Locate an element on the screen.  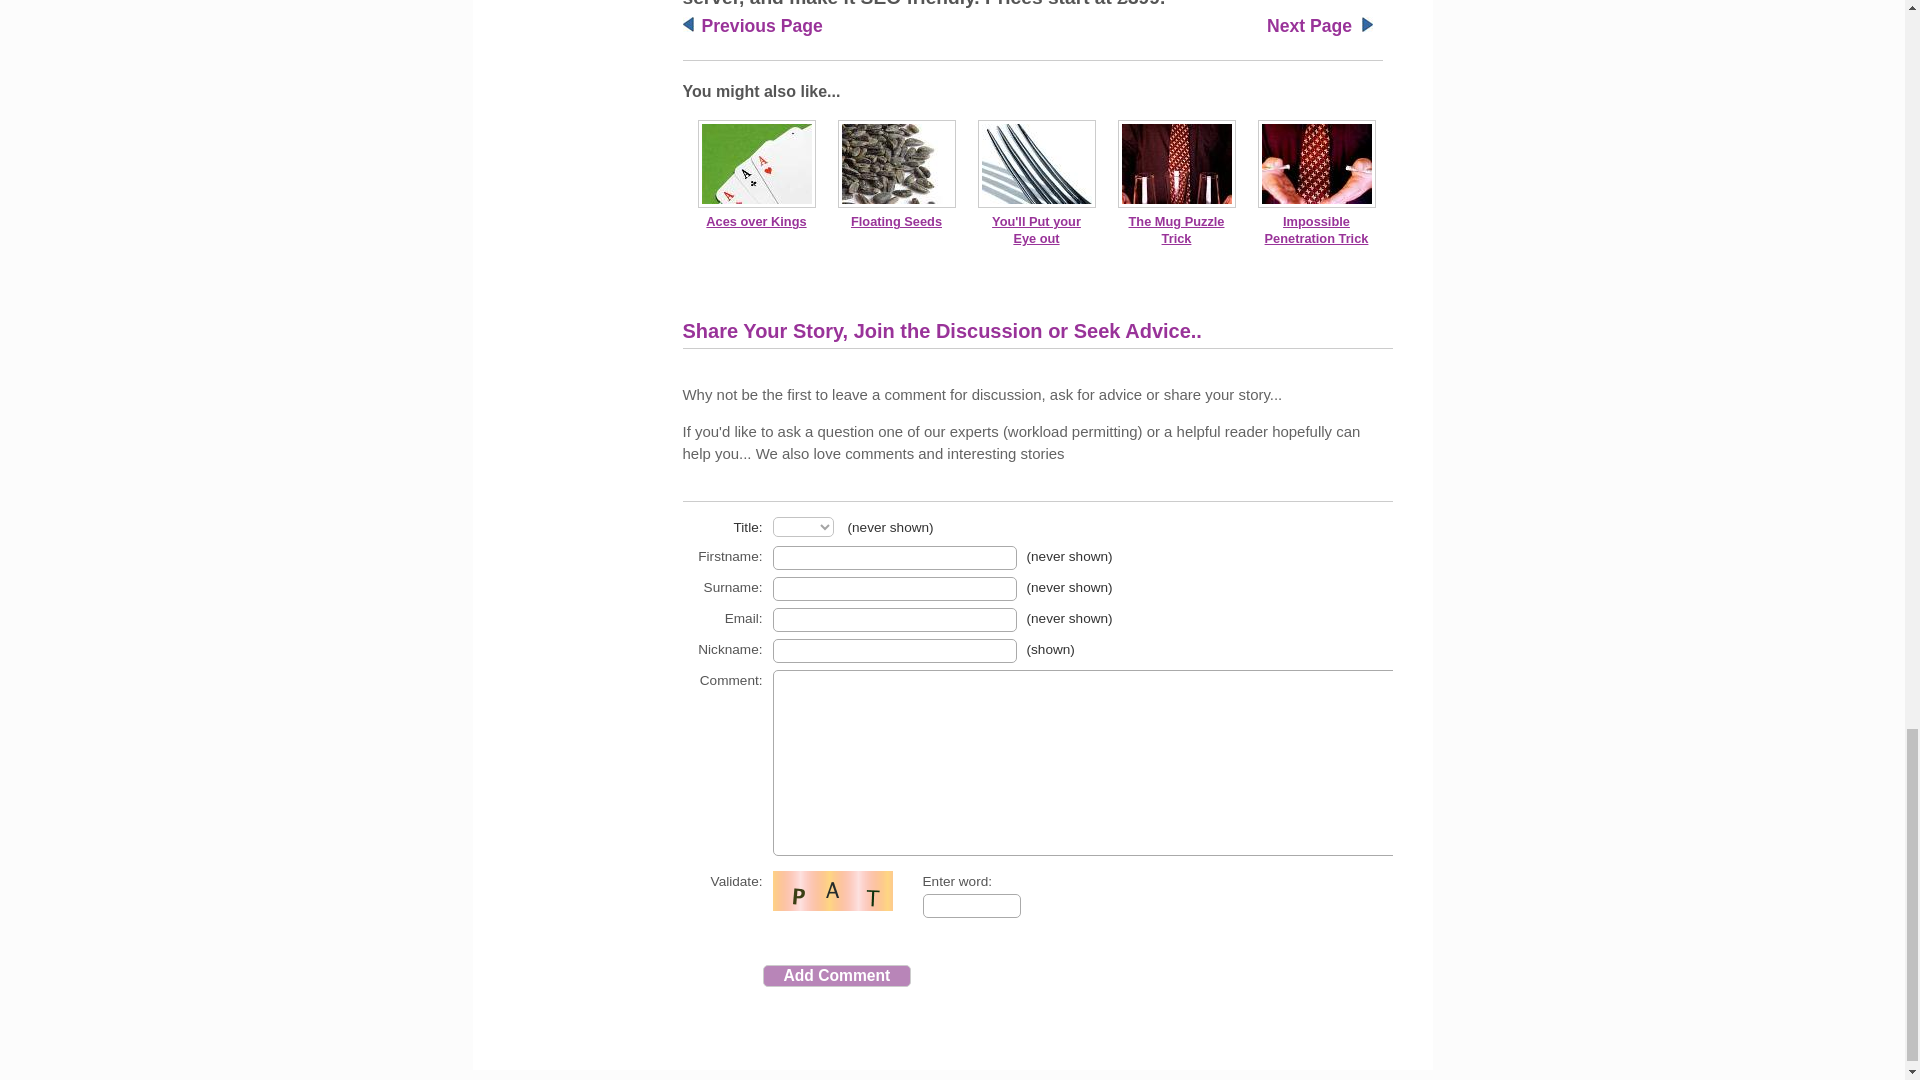
Add Comment is located at coordinates (836, 976).